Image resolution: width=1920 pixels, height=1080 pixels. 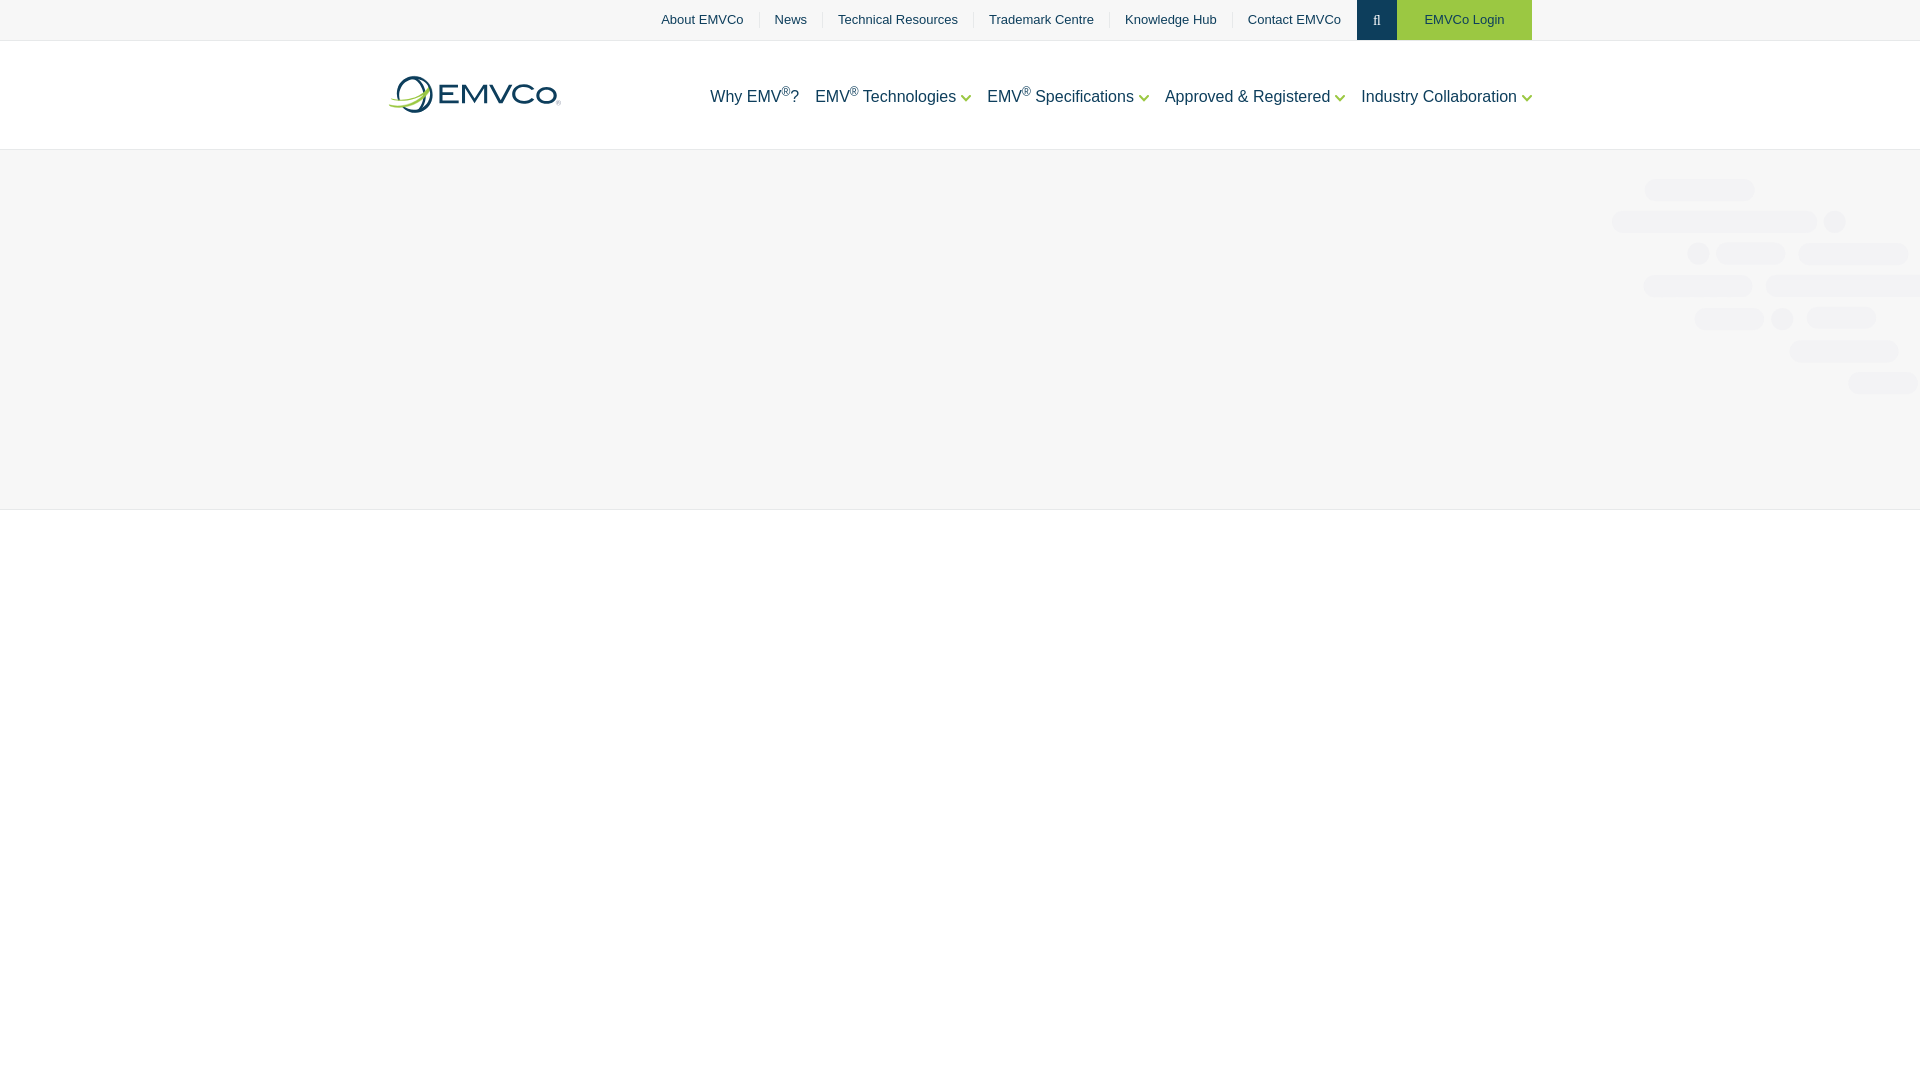 I want to click on News, so click(x=792, y=20).